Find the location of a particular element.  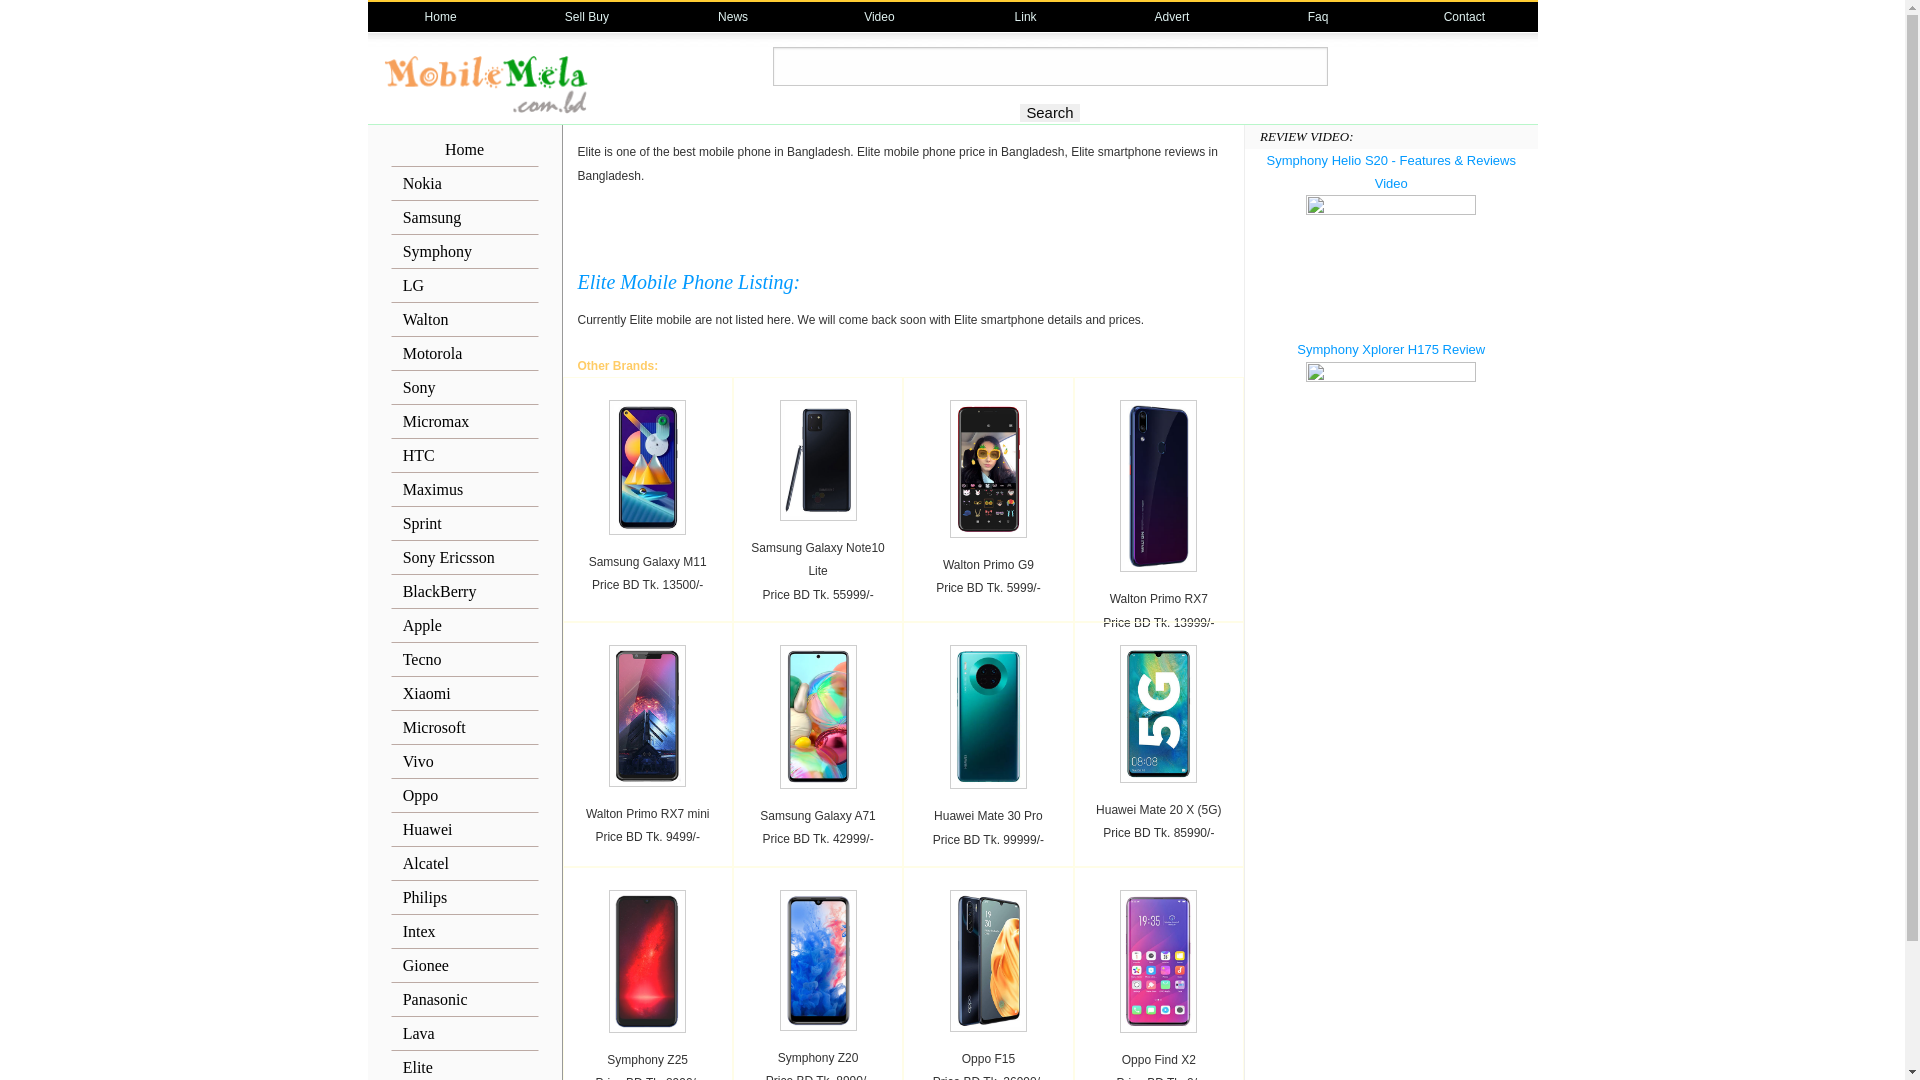

Home is located at coordinates (441, 17).